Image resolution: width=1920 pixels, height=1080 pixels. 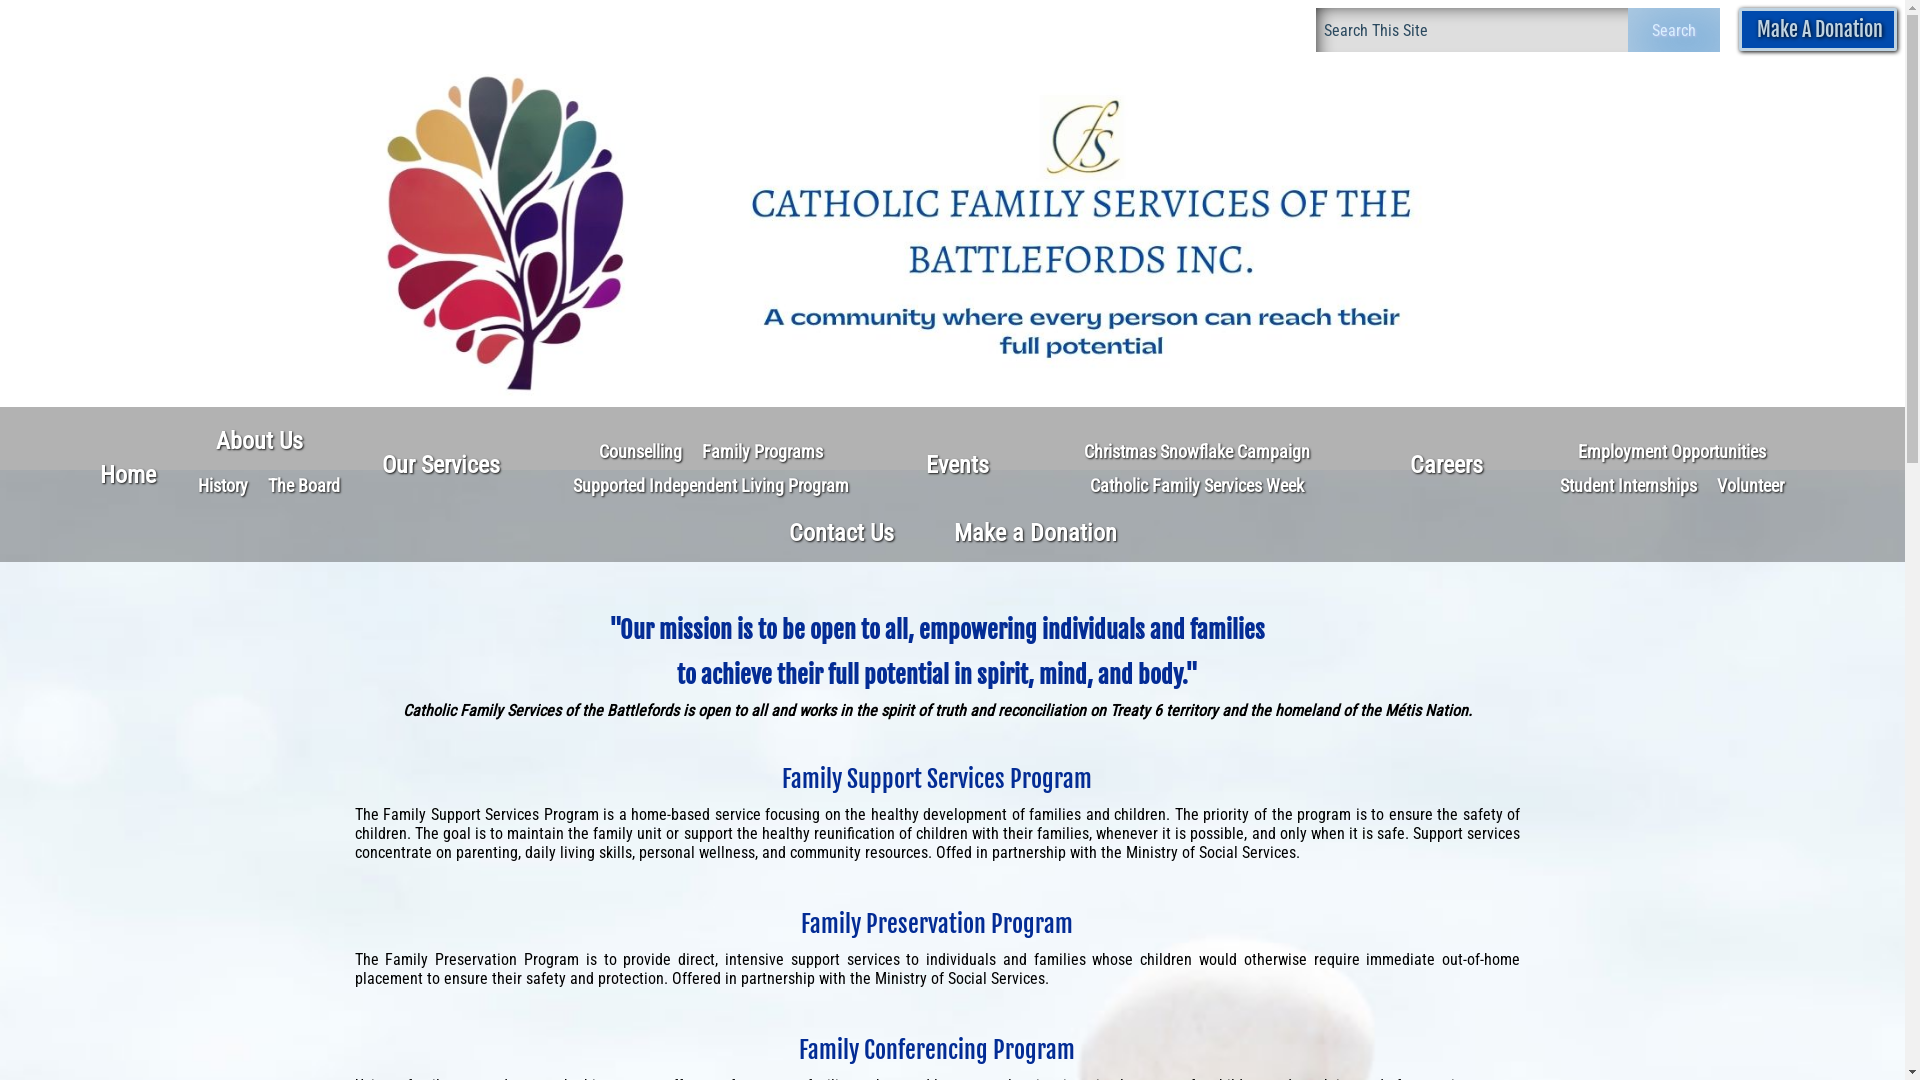 I want to click on The Board, so click(x=304, y=486).